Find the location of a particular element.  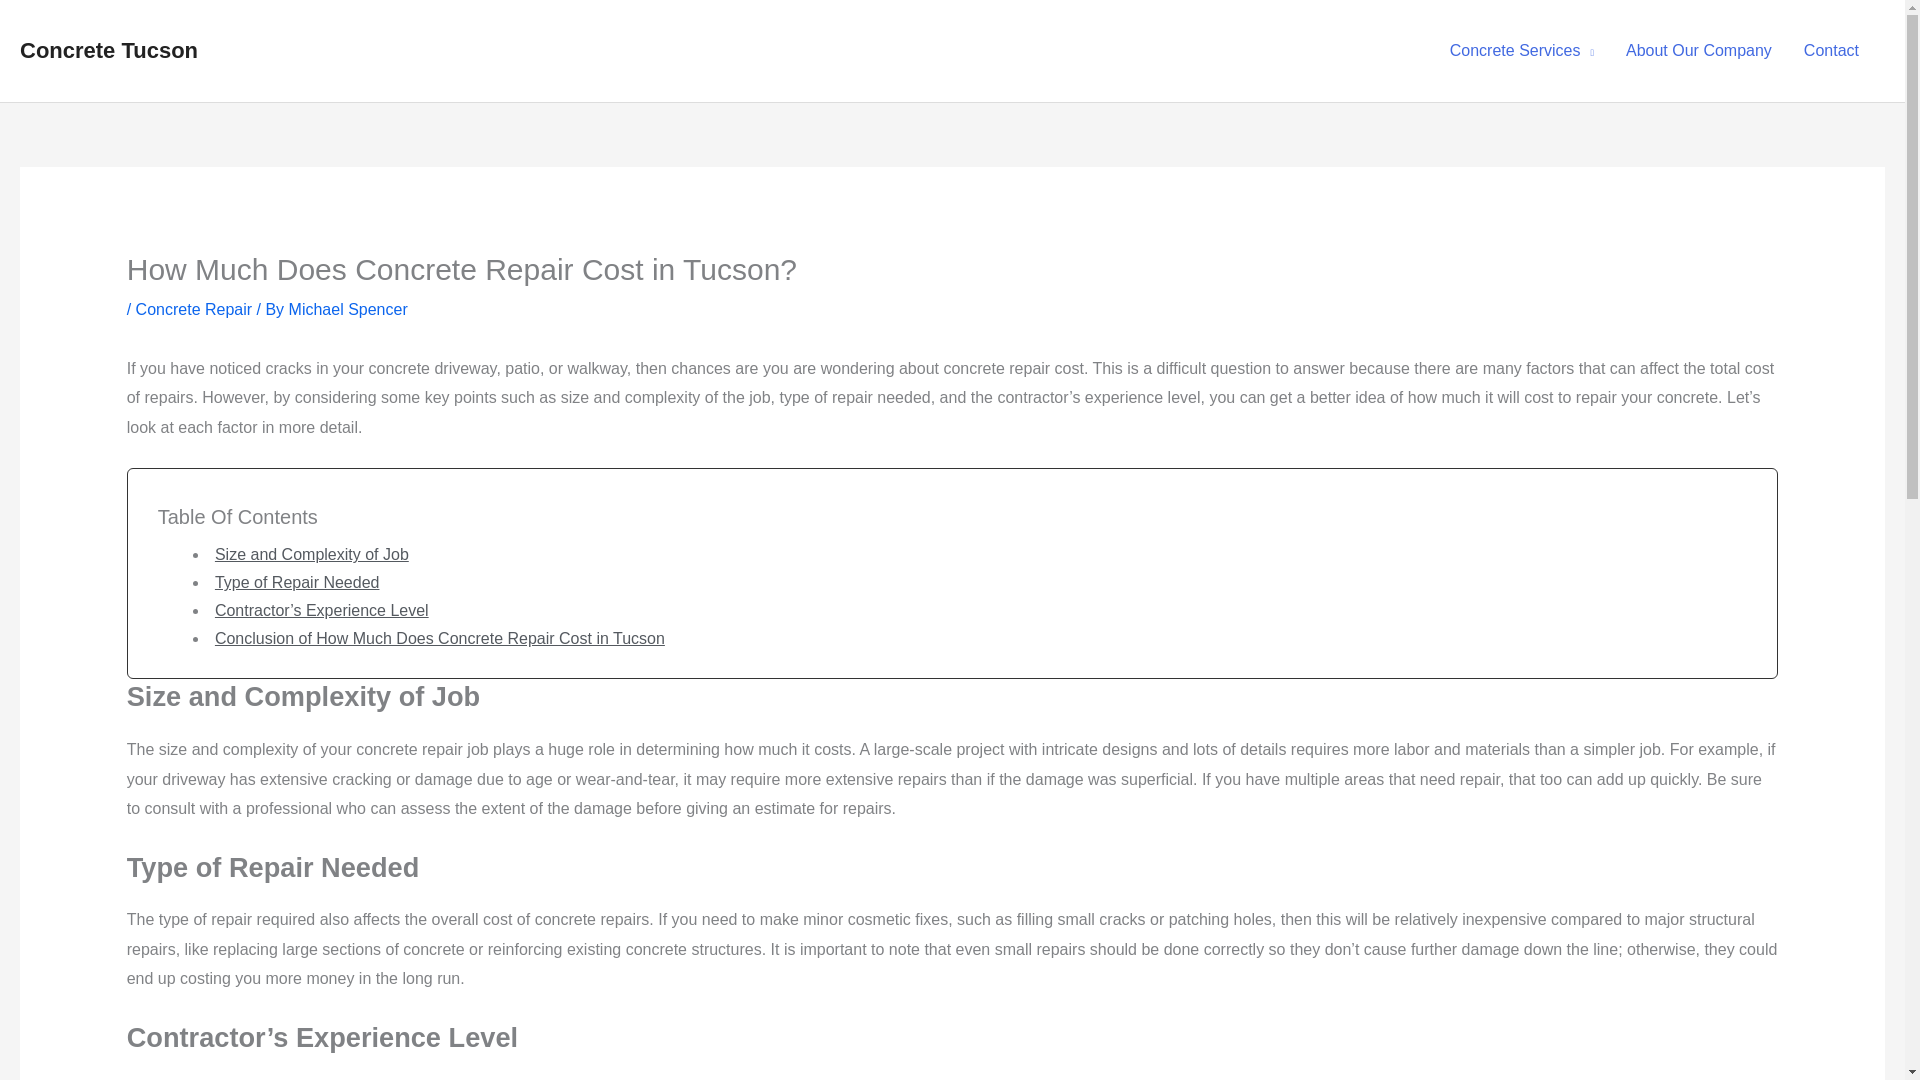

Concrete Repair is located at coordinates (194, 309).